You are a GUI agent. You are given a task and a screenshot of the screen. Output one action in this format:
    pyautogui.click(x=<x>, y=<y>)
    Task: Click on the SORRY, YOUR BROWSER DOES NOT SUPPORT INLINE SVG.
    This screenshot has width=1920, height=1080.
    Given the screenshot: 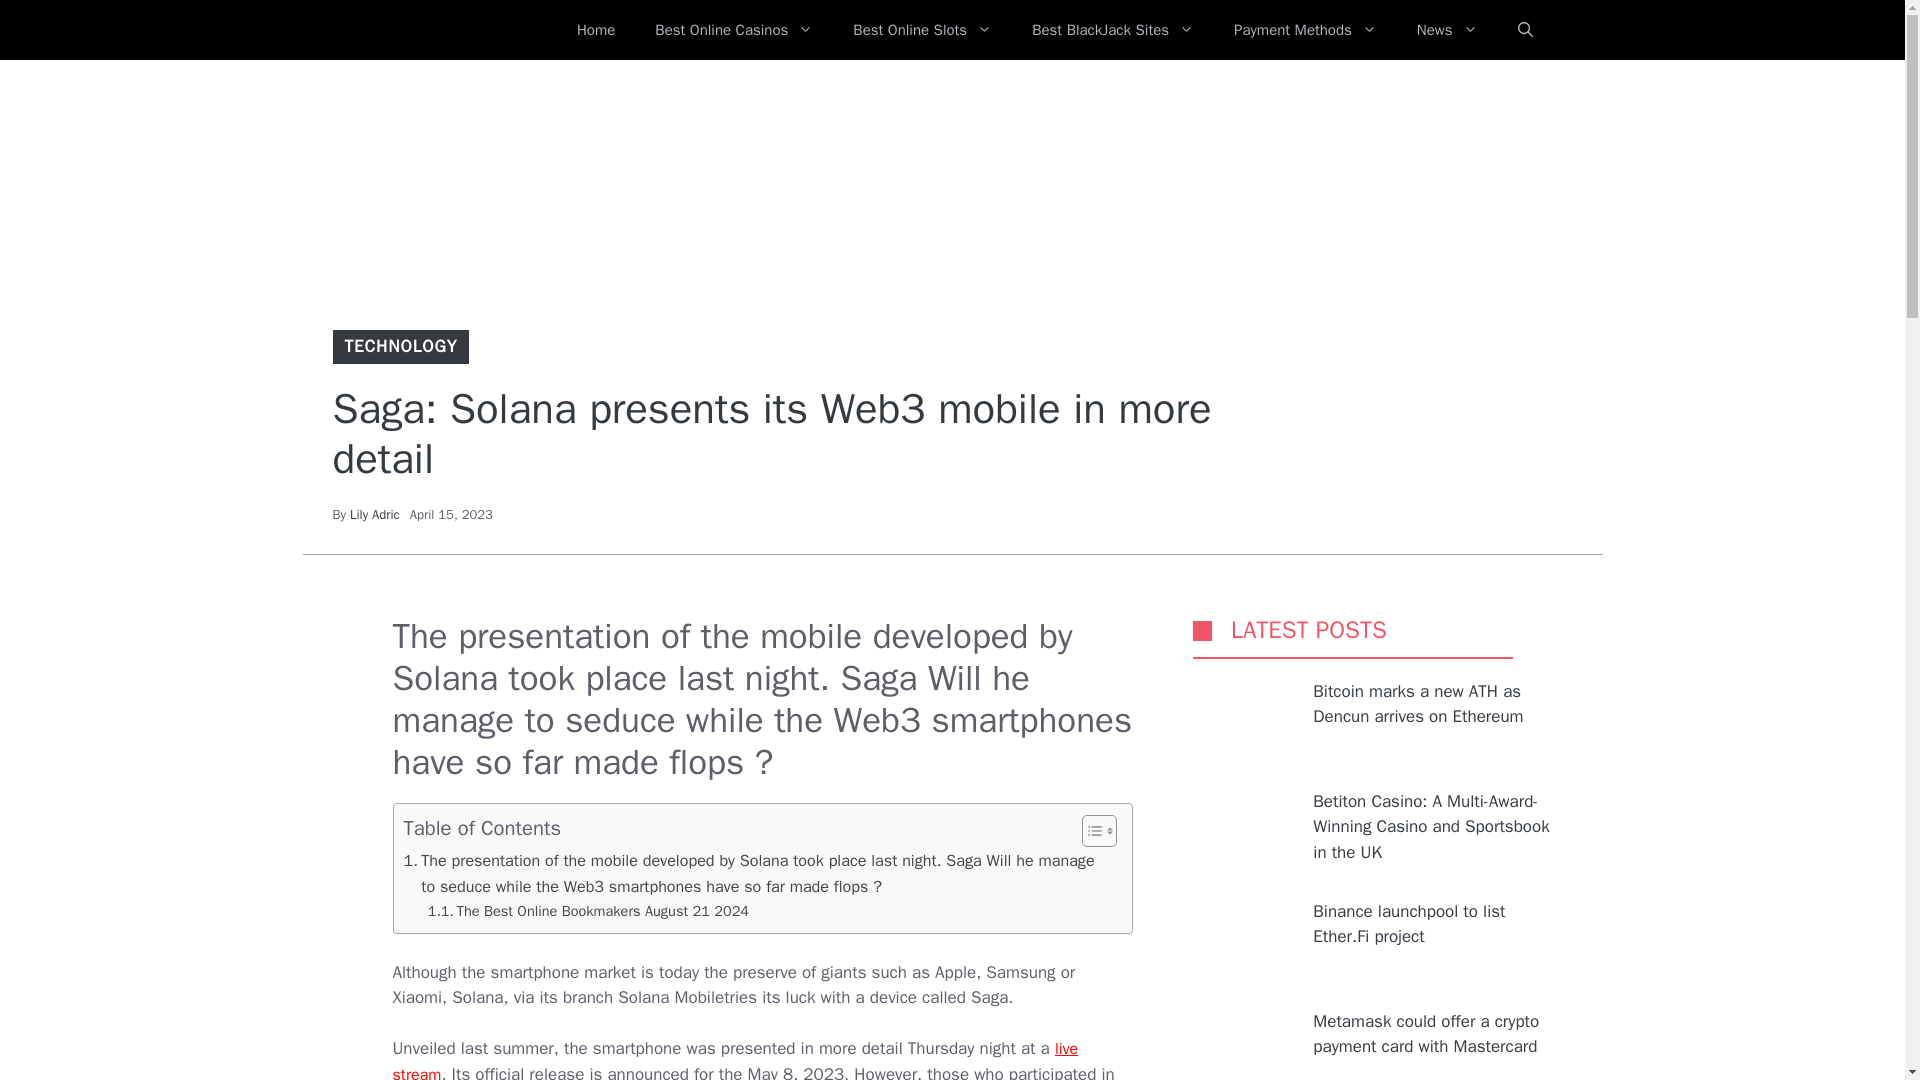 What is the action you would take?
    pyautogui.click(x=1202, y=630)
    